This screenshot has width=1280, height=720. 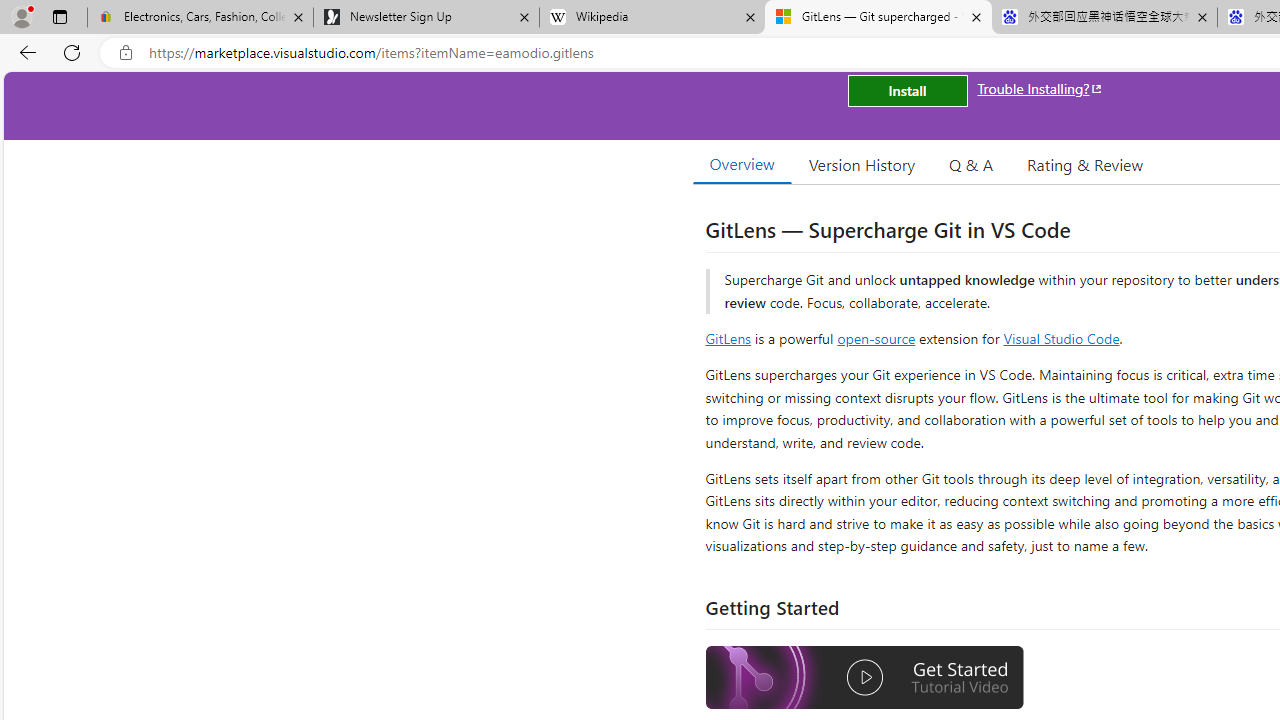 I want to click on Visual Studio Code, so click(x=1062, y=338).